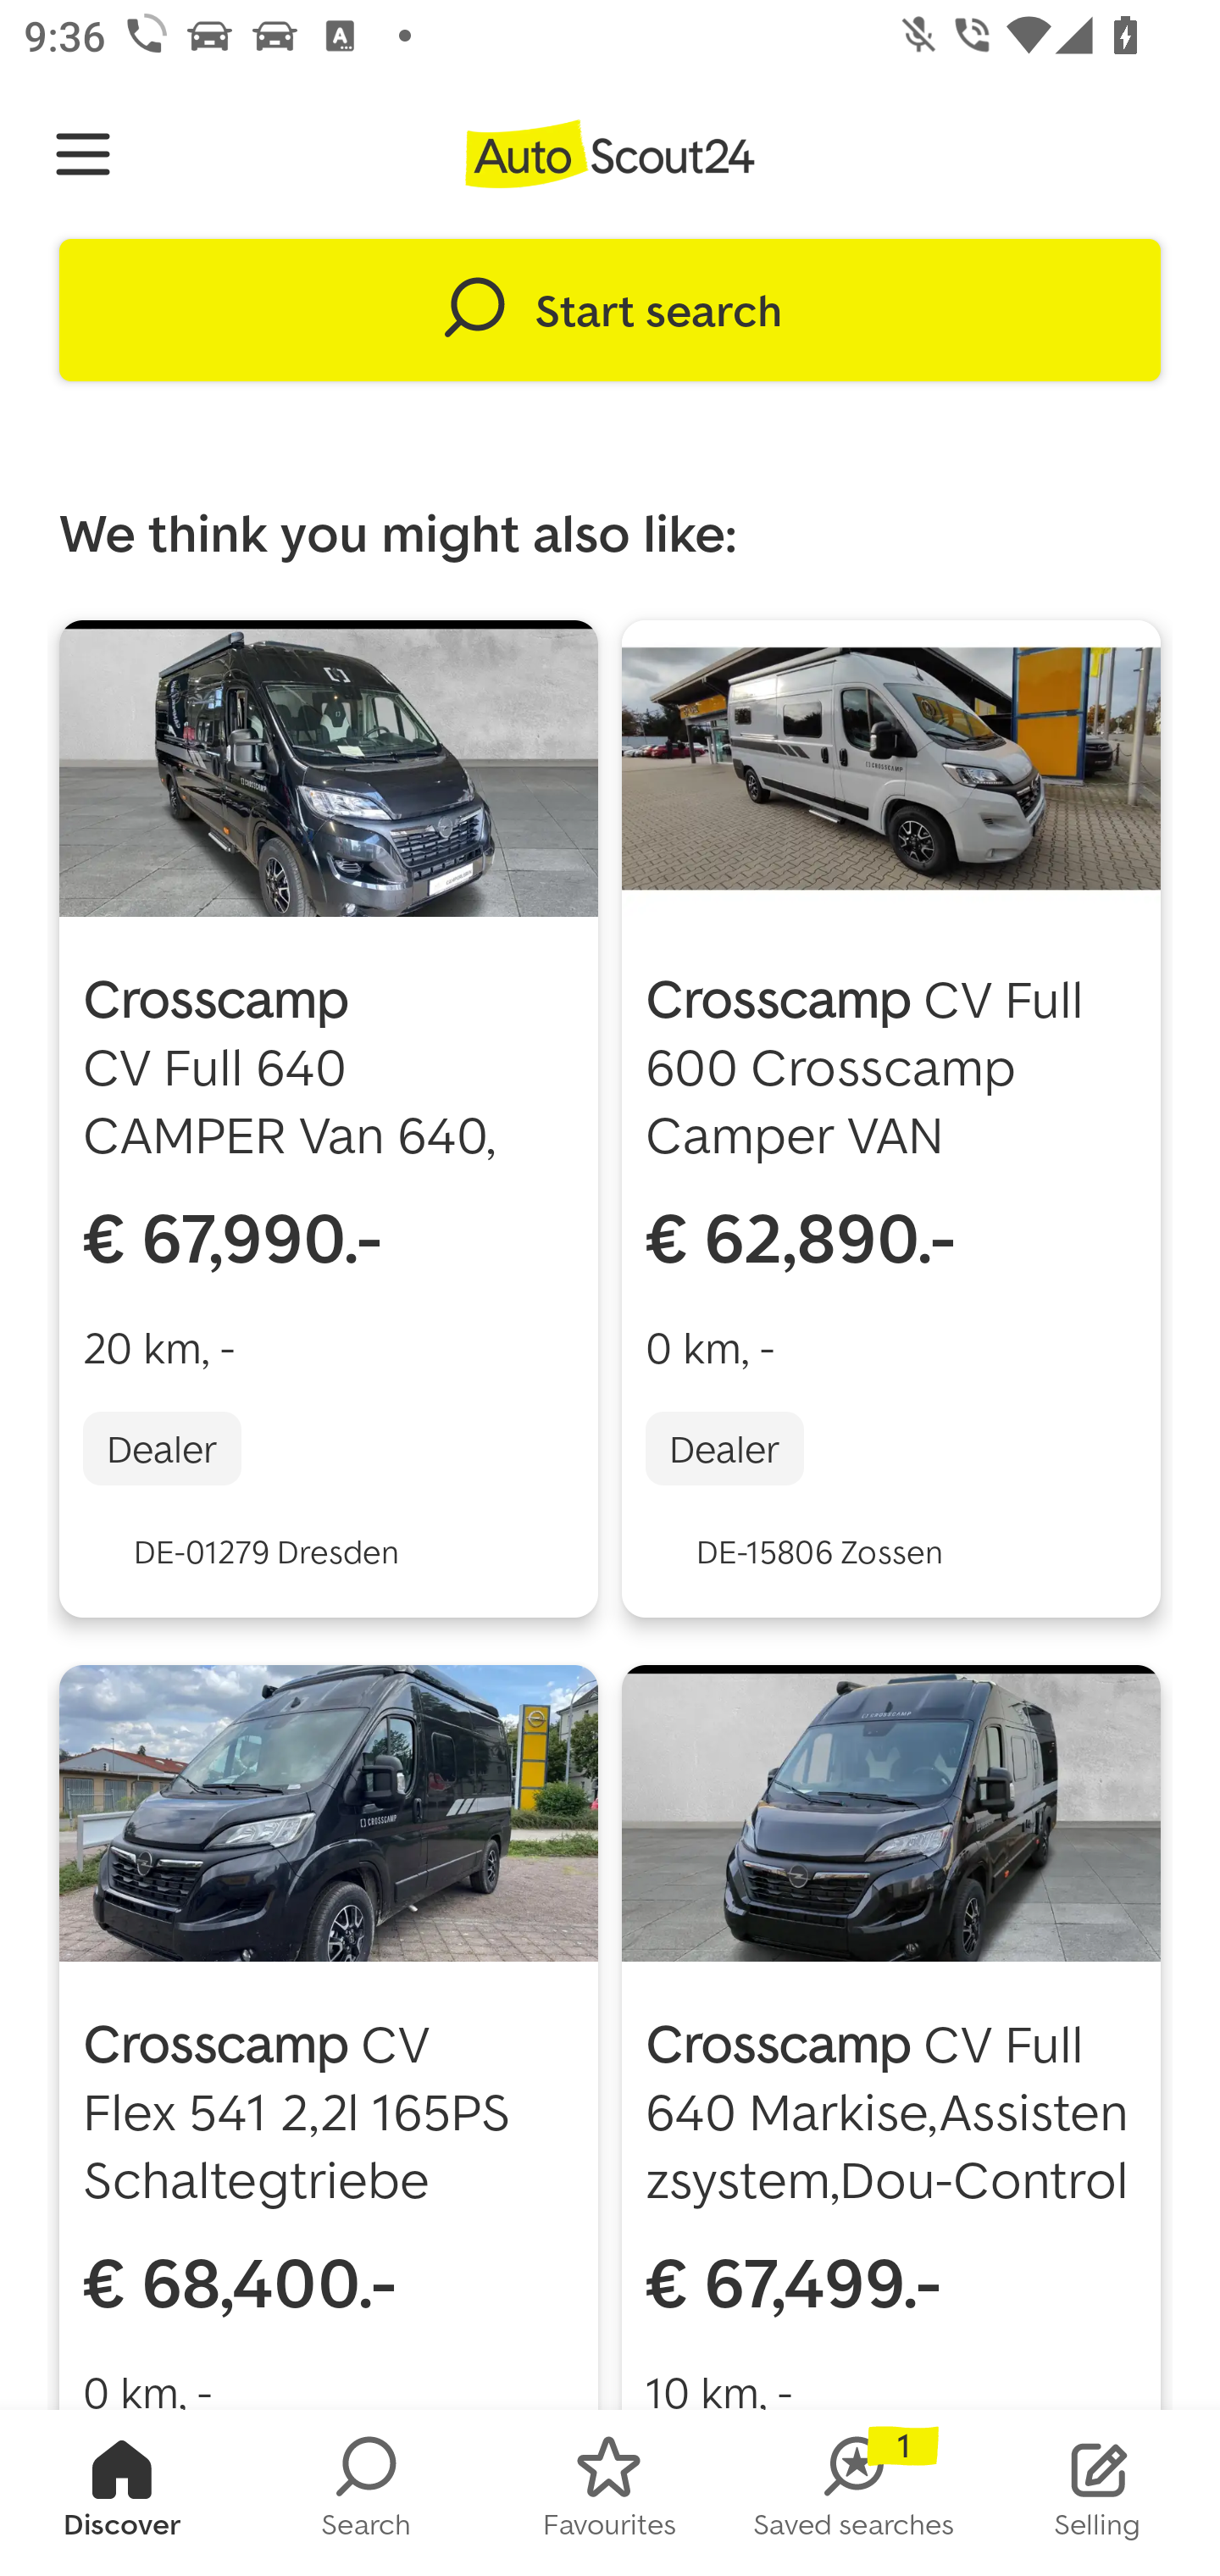 This screenshot has height=2576, width=1220. I want to click on SEARCH Search, so click(366, 2493).